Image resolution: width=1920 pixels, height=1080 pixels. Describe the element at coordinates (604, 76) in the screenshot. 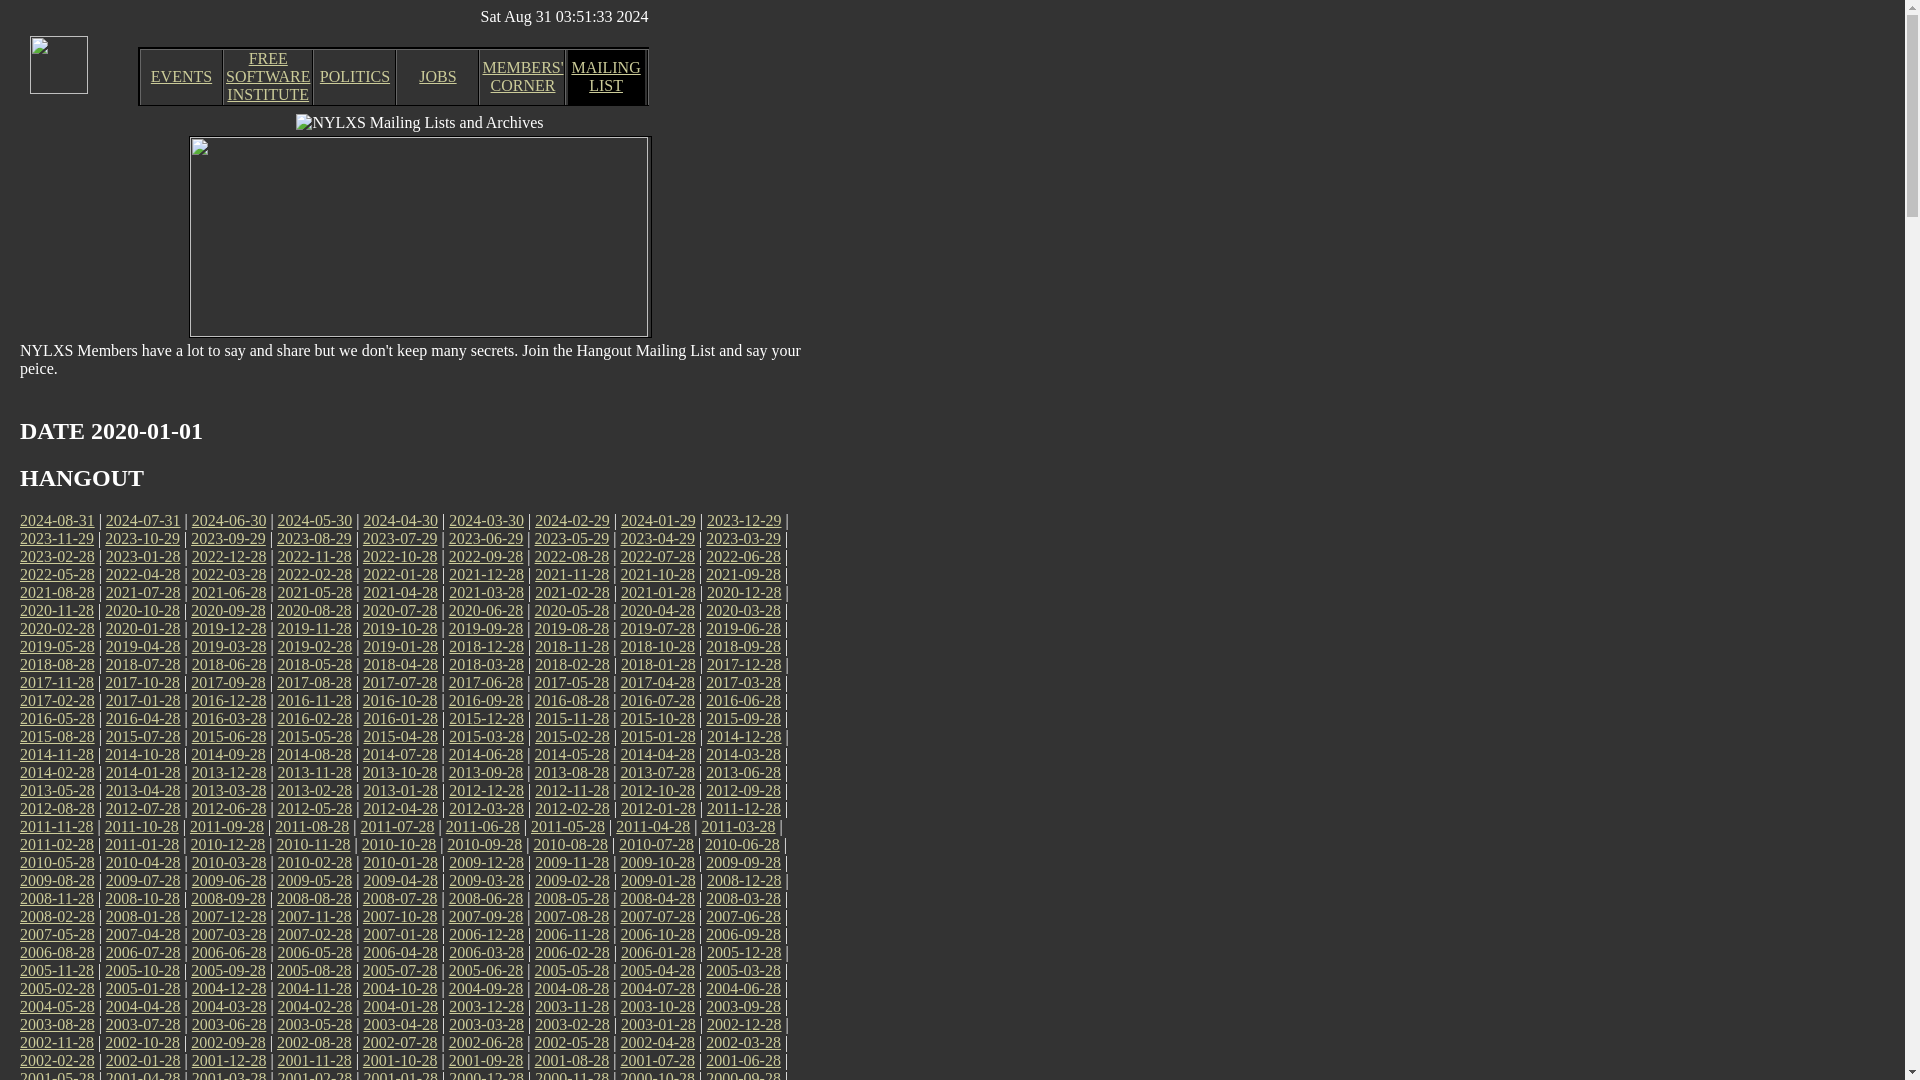

I see `2023-09-29` at that location.